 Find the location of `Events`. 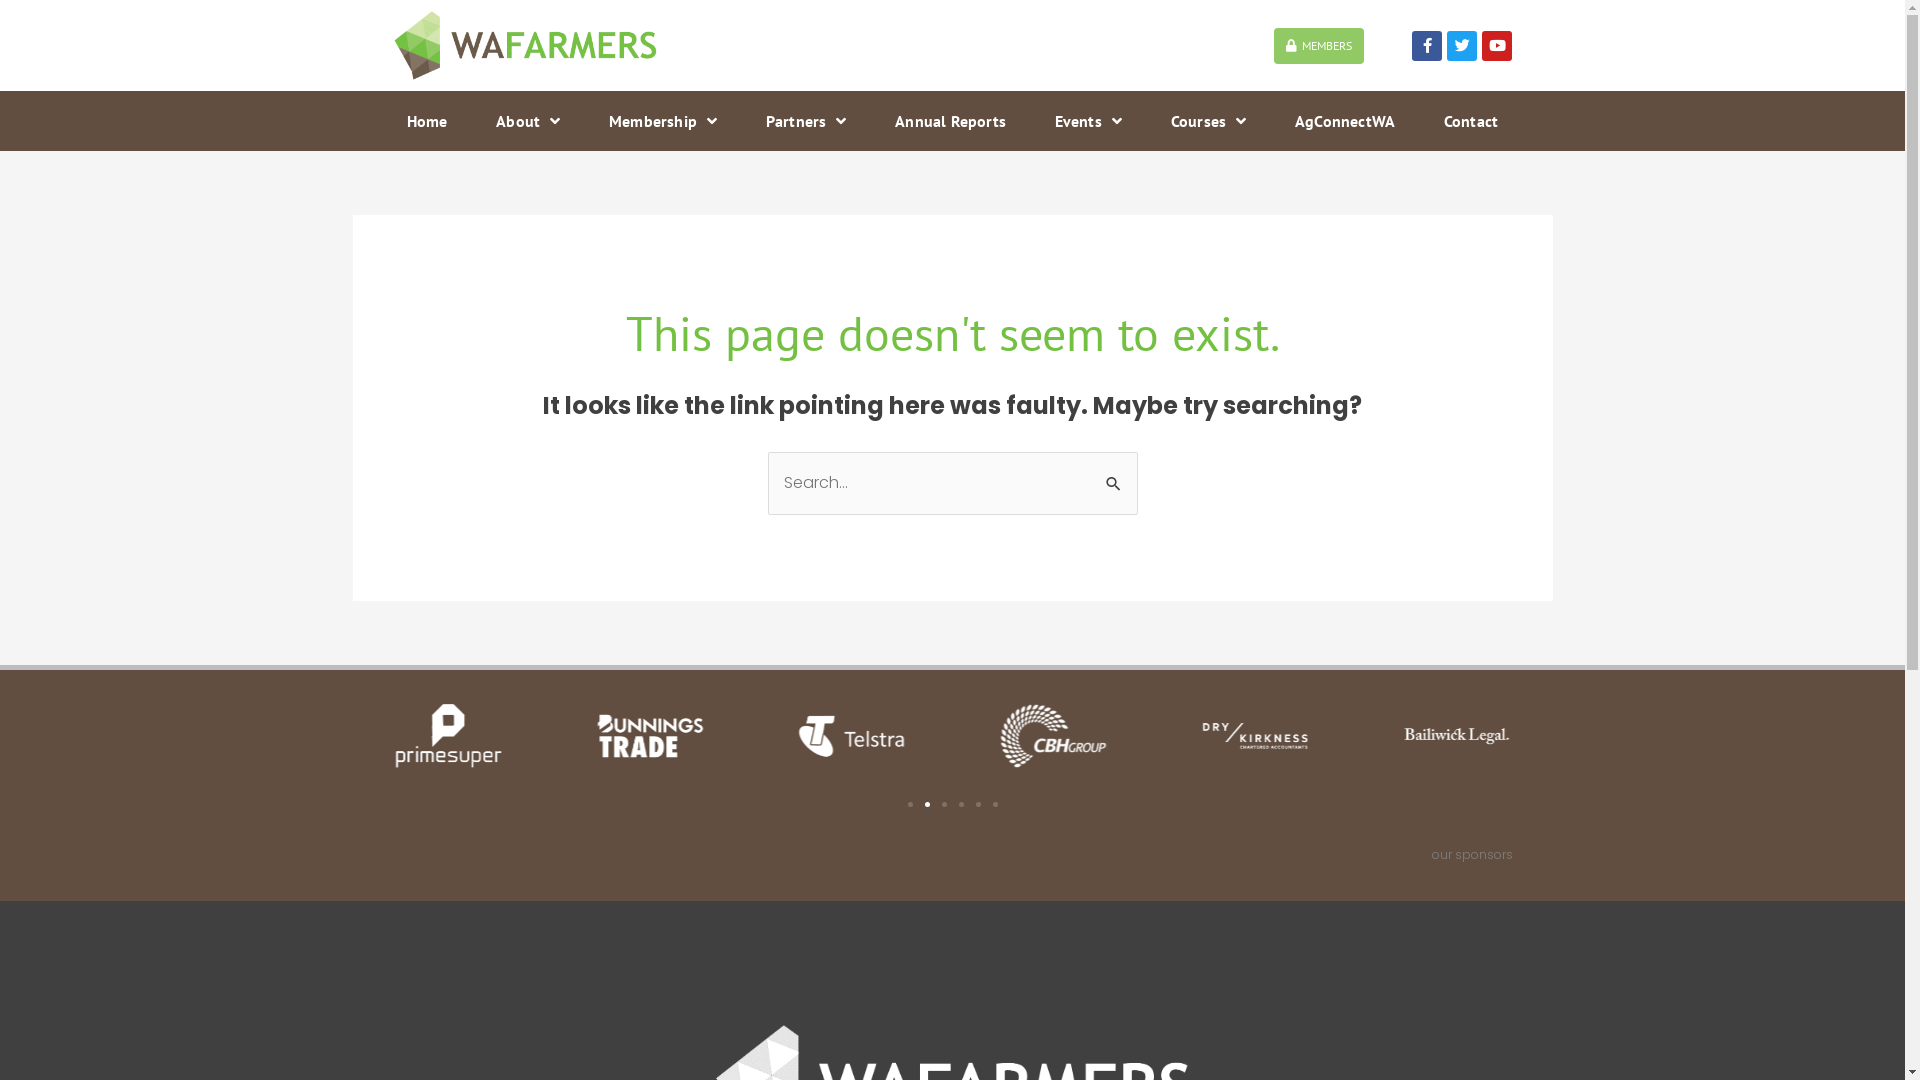

Events is located at coordinates (1088, 121).